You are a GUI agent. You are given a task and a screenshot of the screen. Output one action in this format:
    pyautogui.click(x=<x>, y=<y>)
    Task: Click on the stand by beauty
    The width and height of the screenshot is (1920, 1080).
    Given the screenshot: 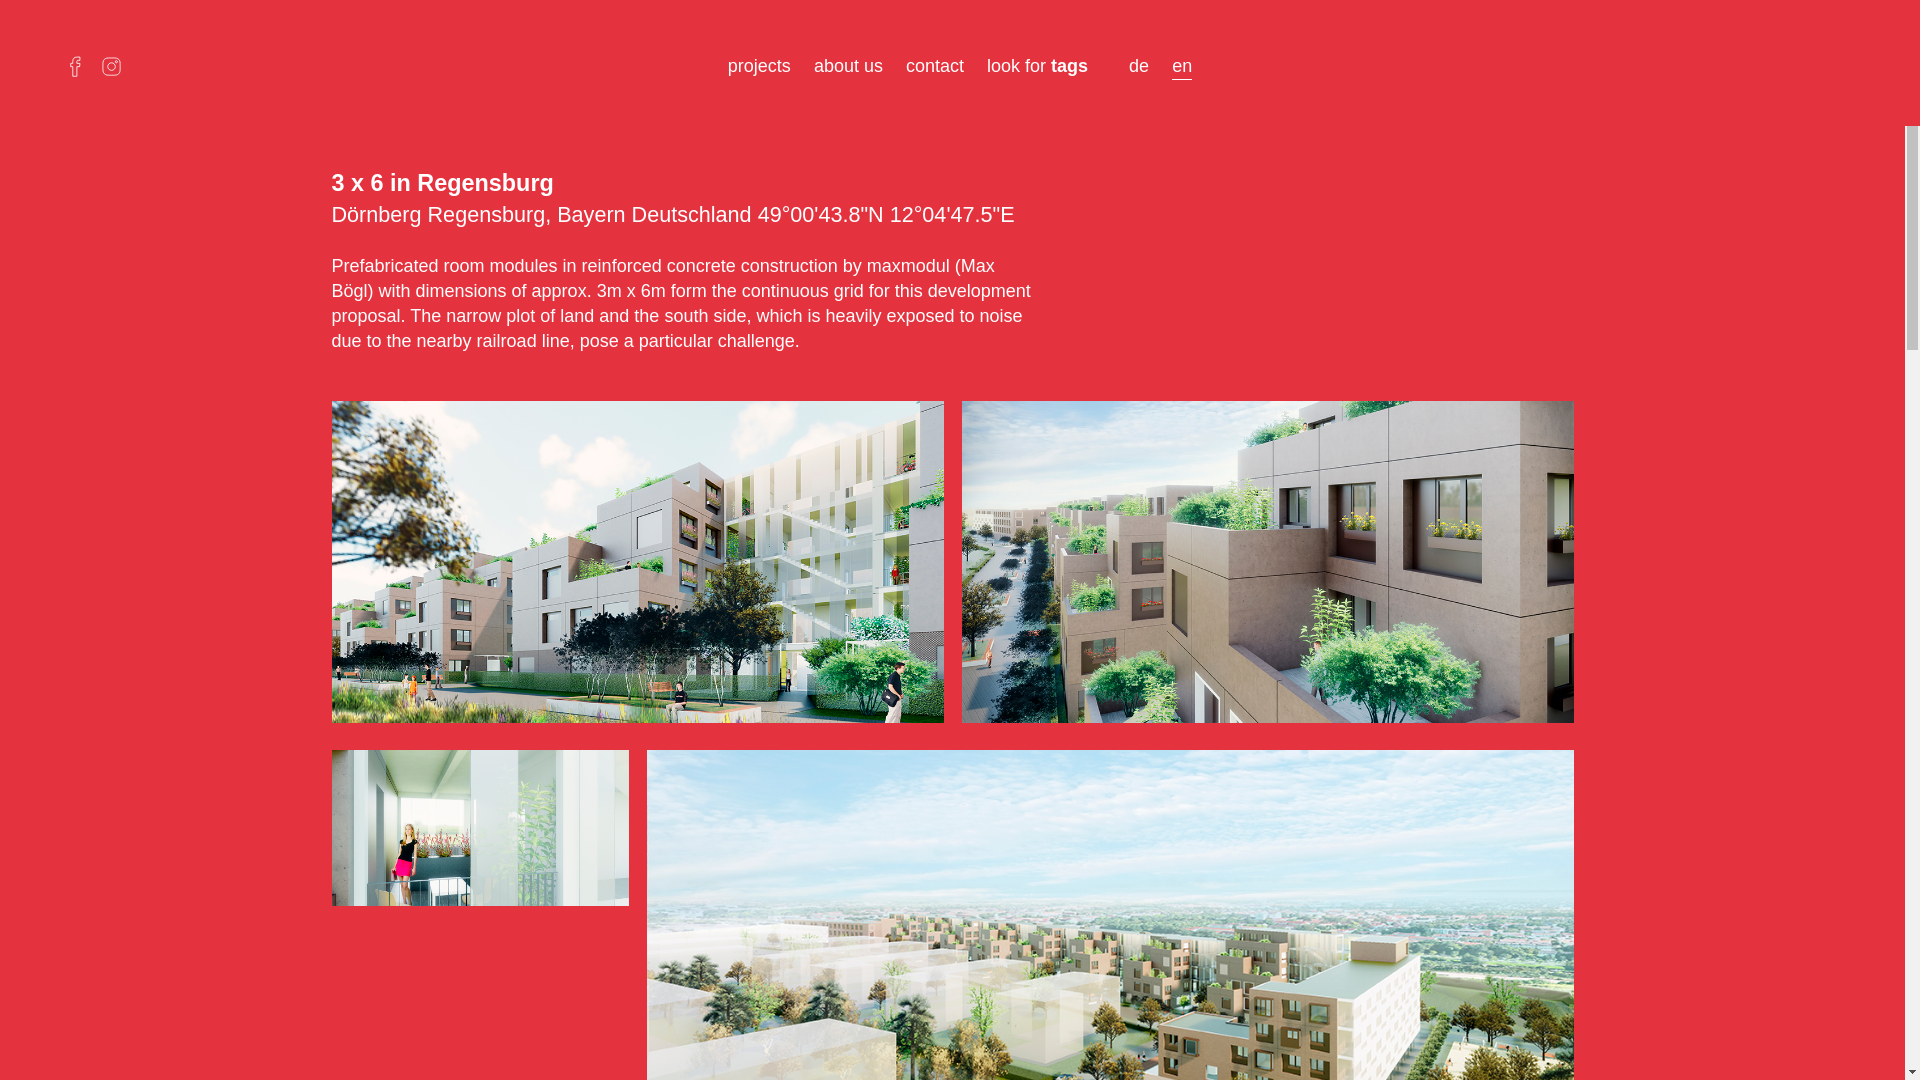 What is the action you would take?
    pyautogui.click(x=1800, y=65)
    